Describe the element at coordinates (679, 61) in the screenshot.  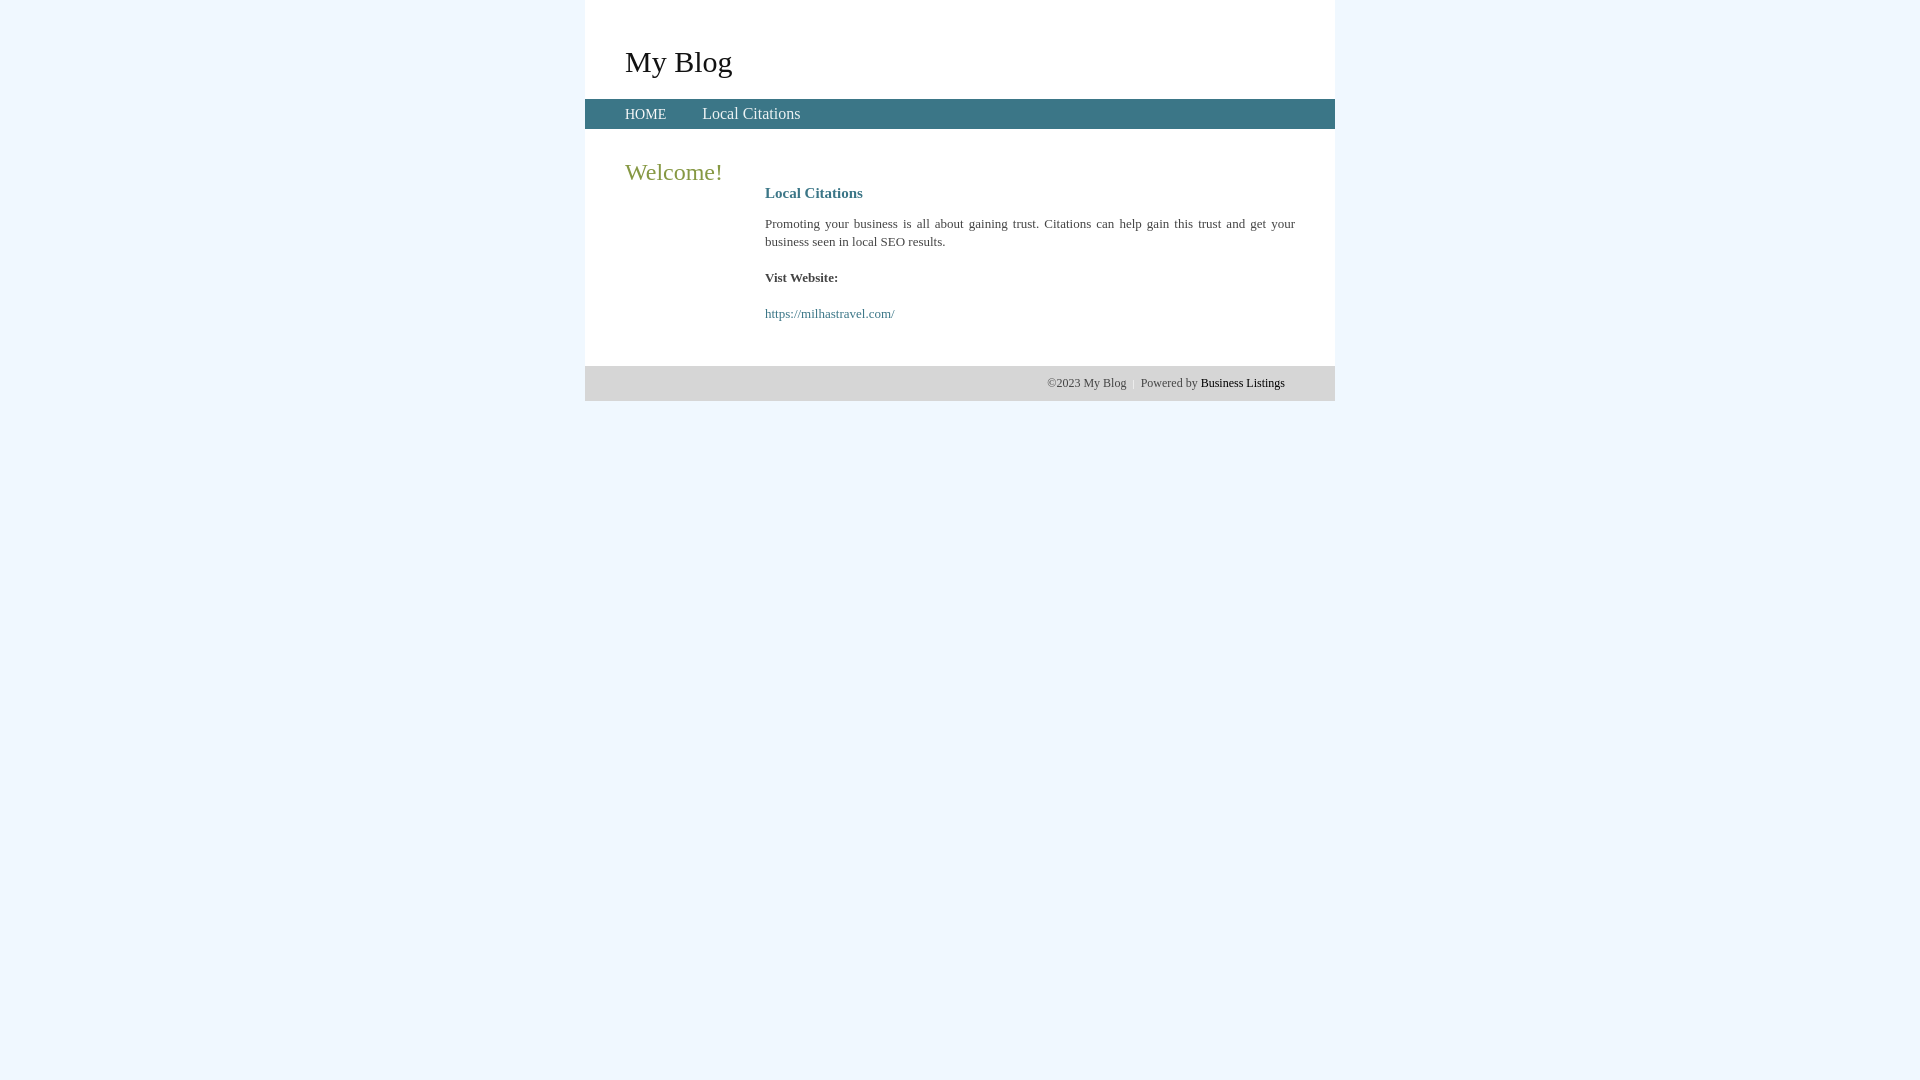
I see `My Blog` at that location.